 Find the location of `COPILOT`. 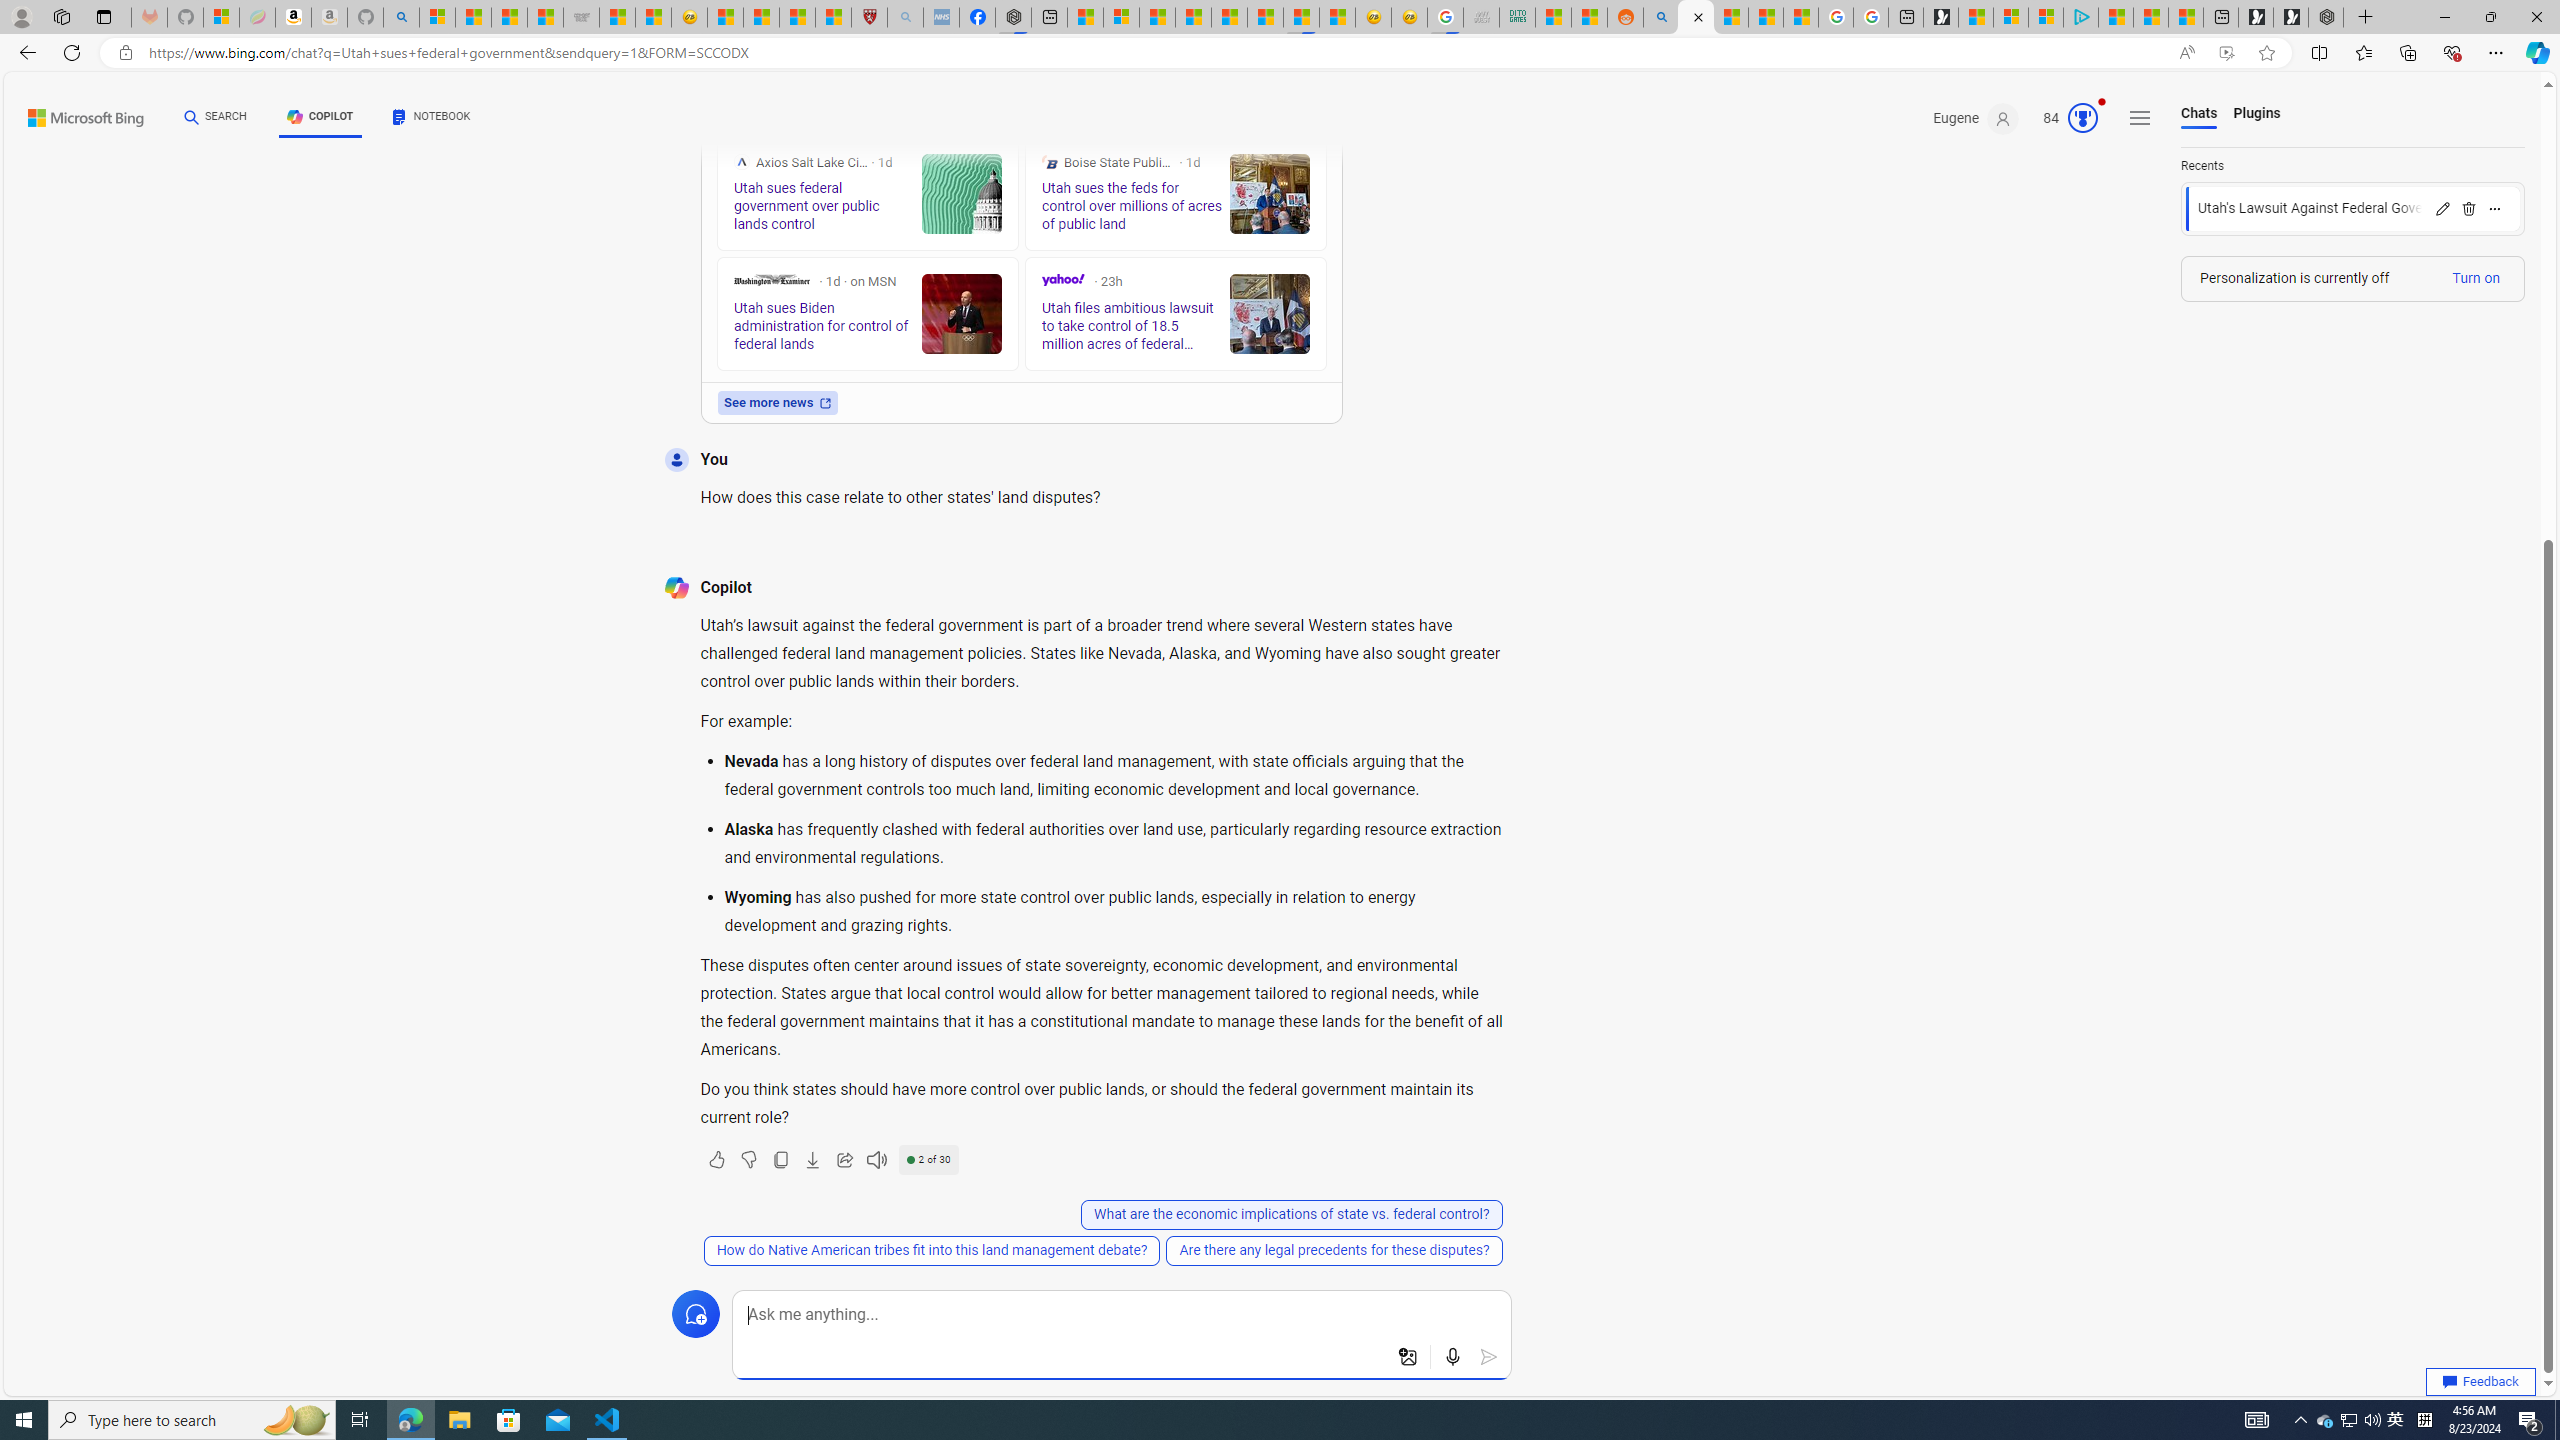

COPILOT is located at coordinates (320, 120).